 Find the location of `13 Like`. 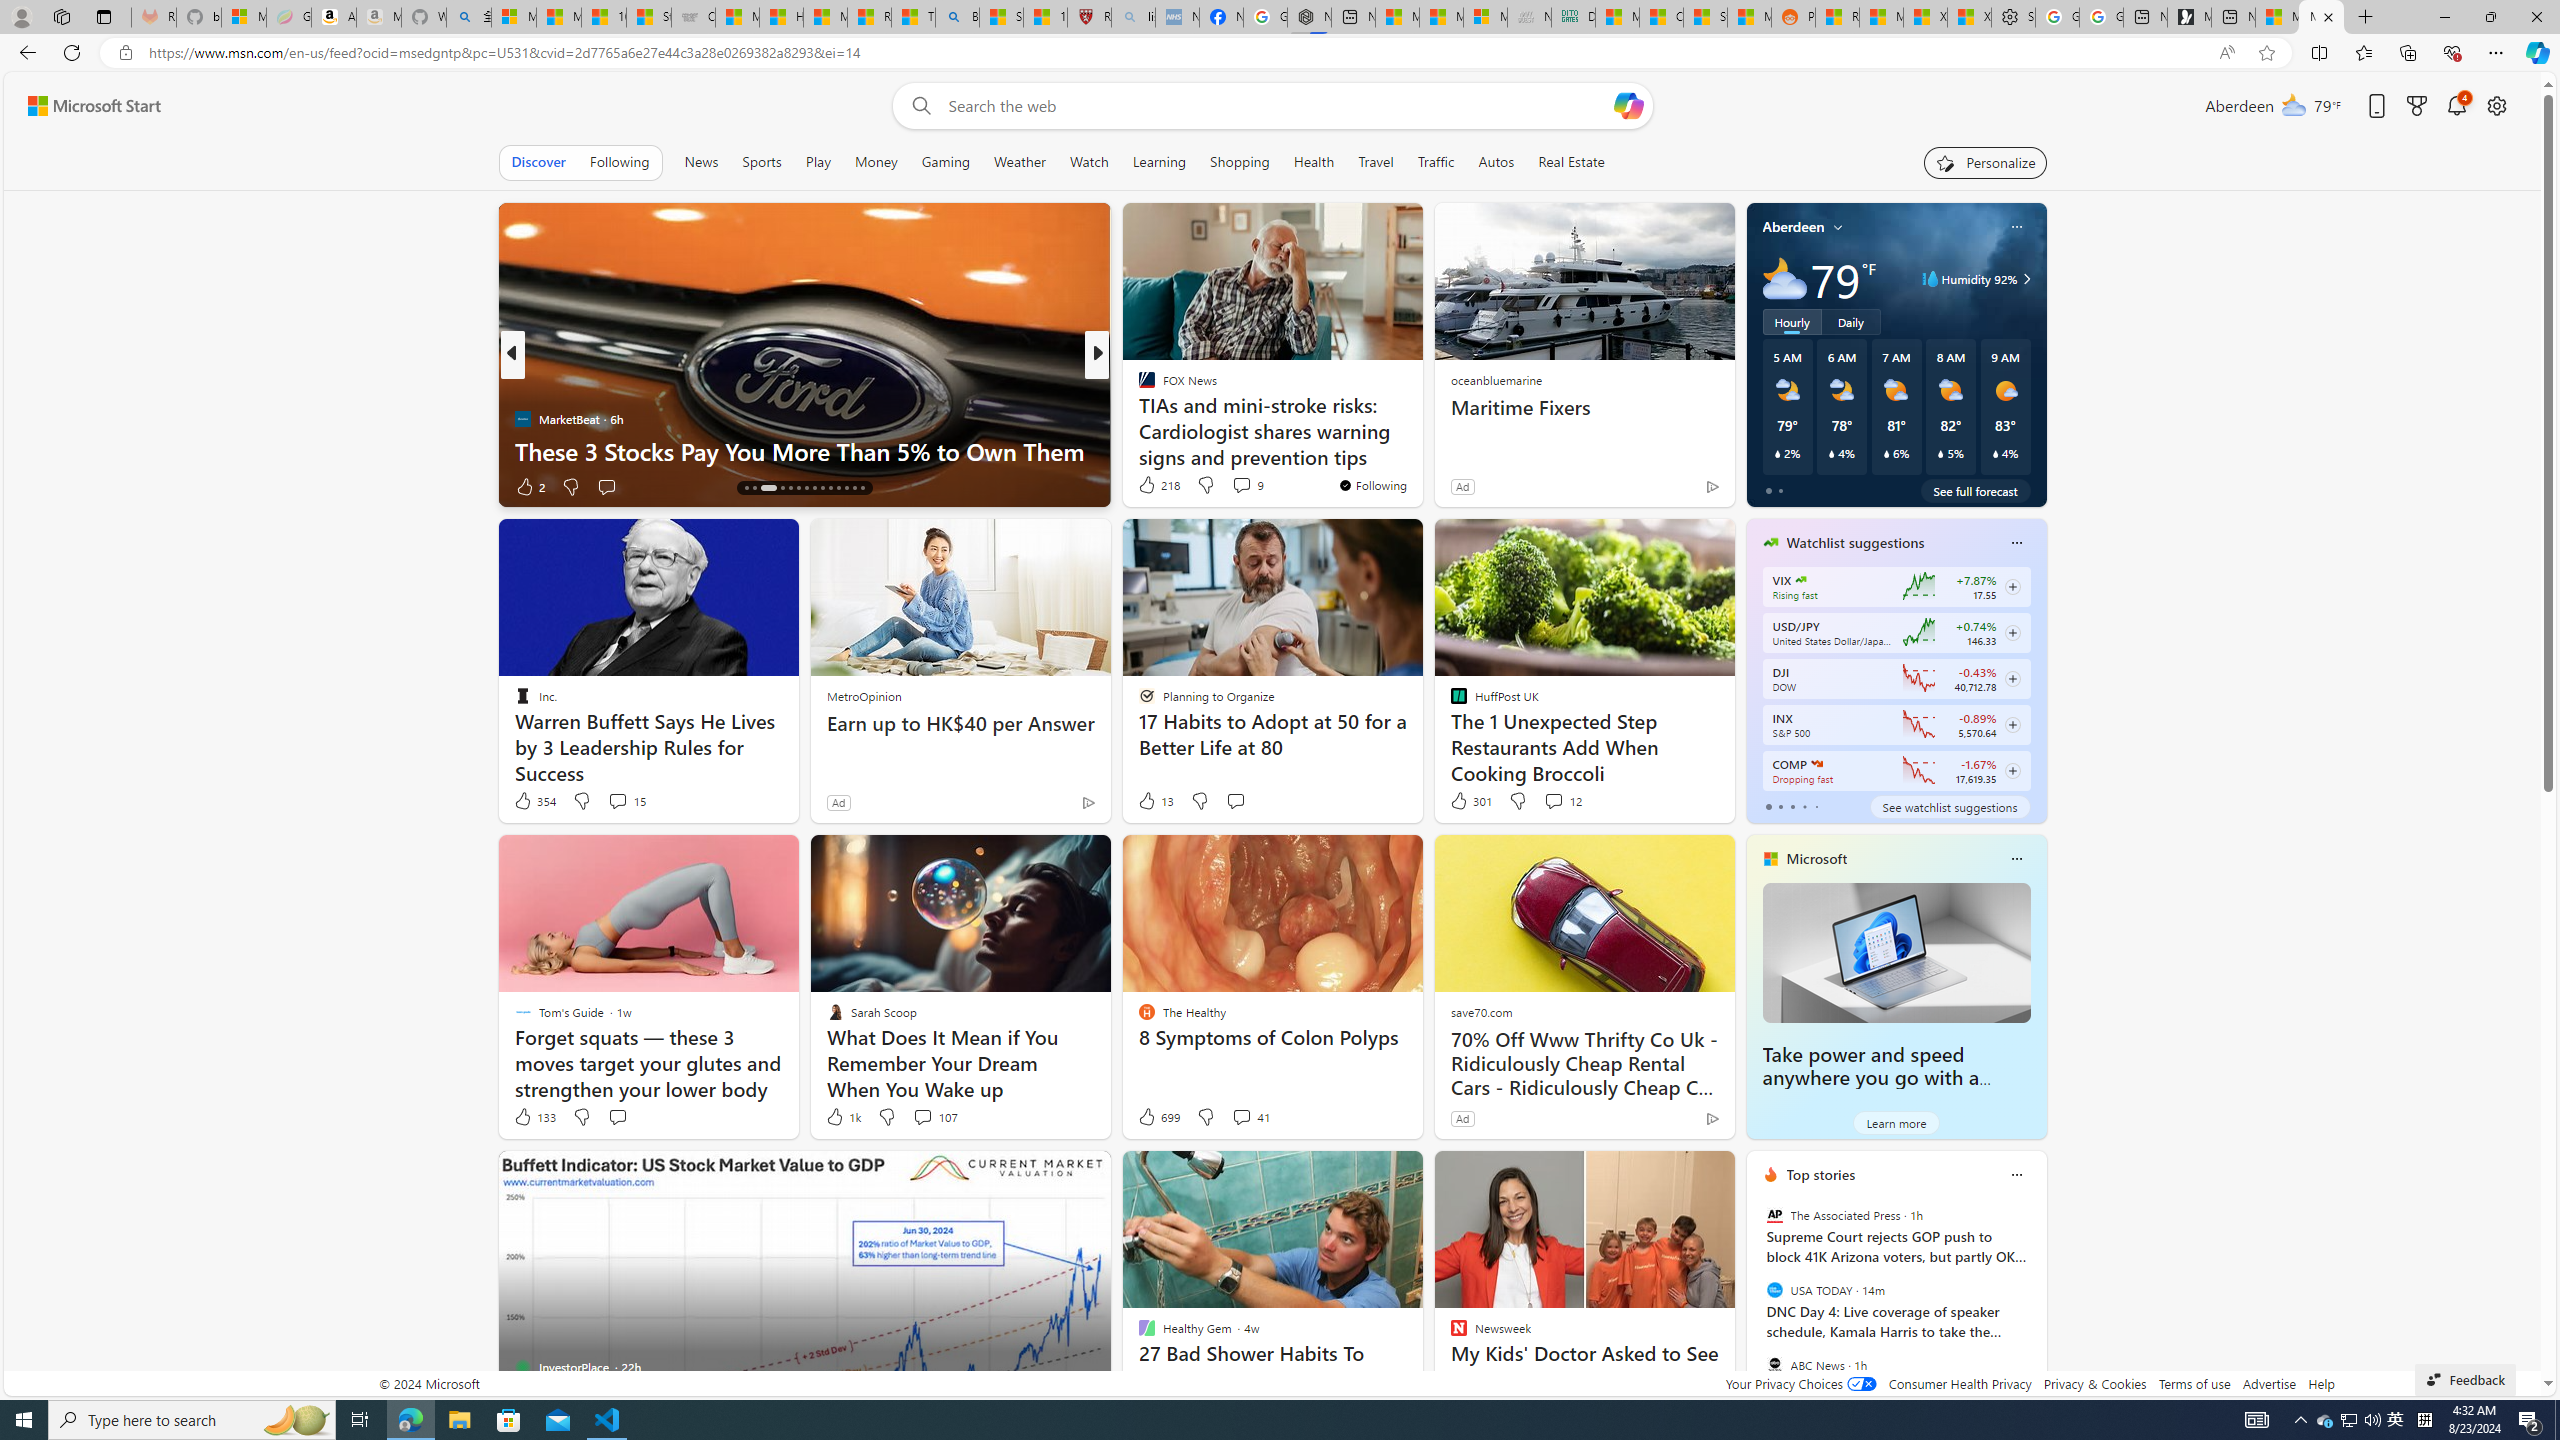

13 Like is located at coordinates (1155, 801).